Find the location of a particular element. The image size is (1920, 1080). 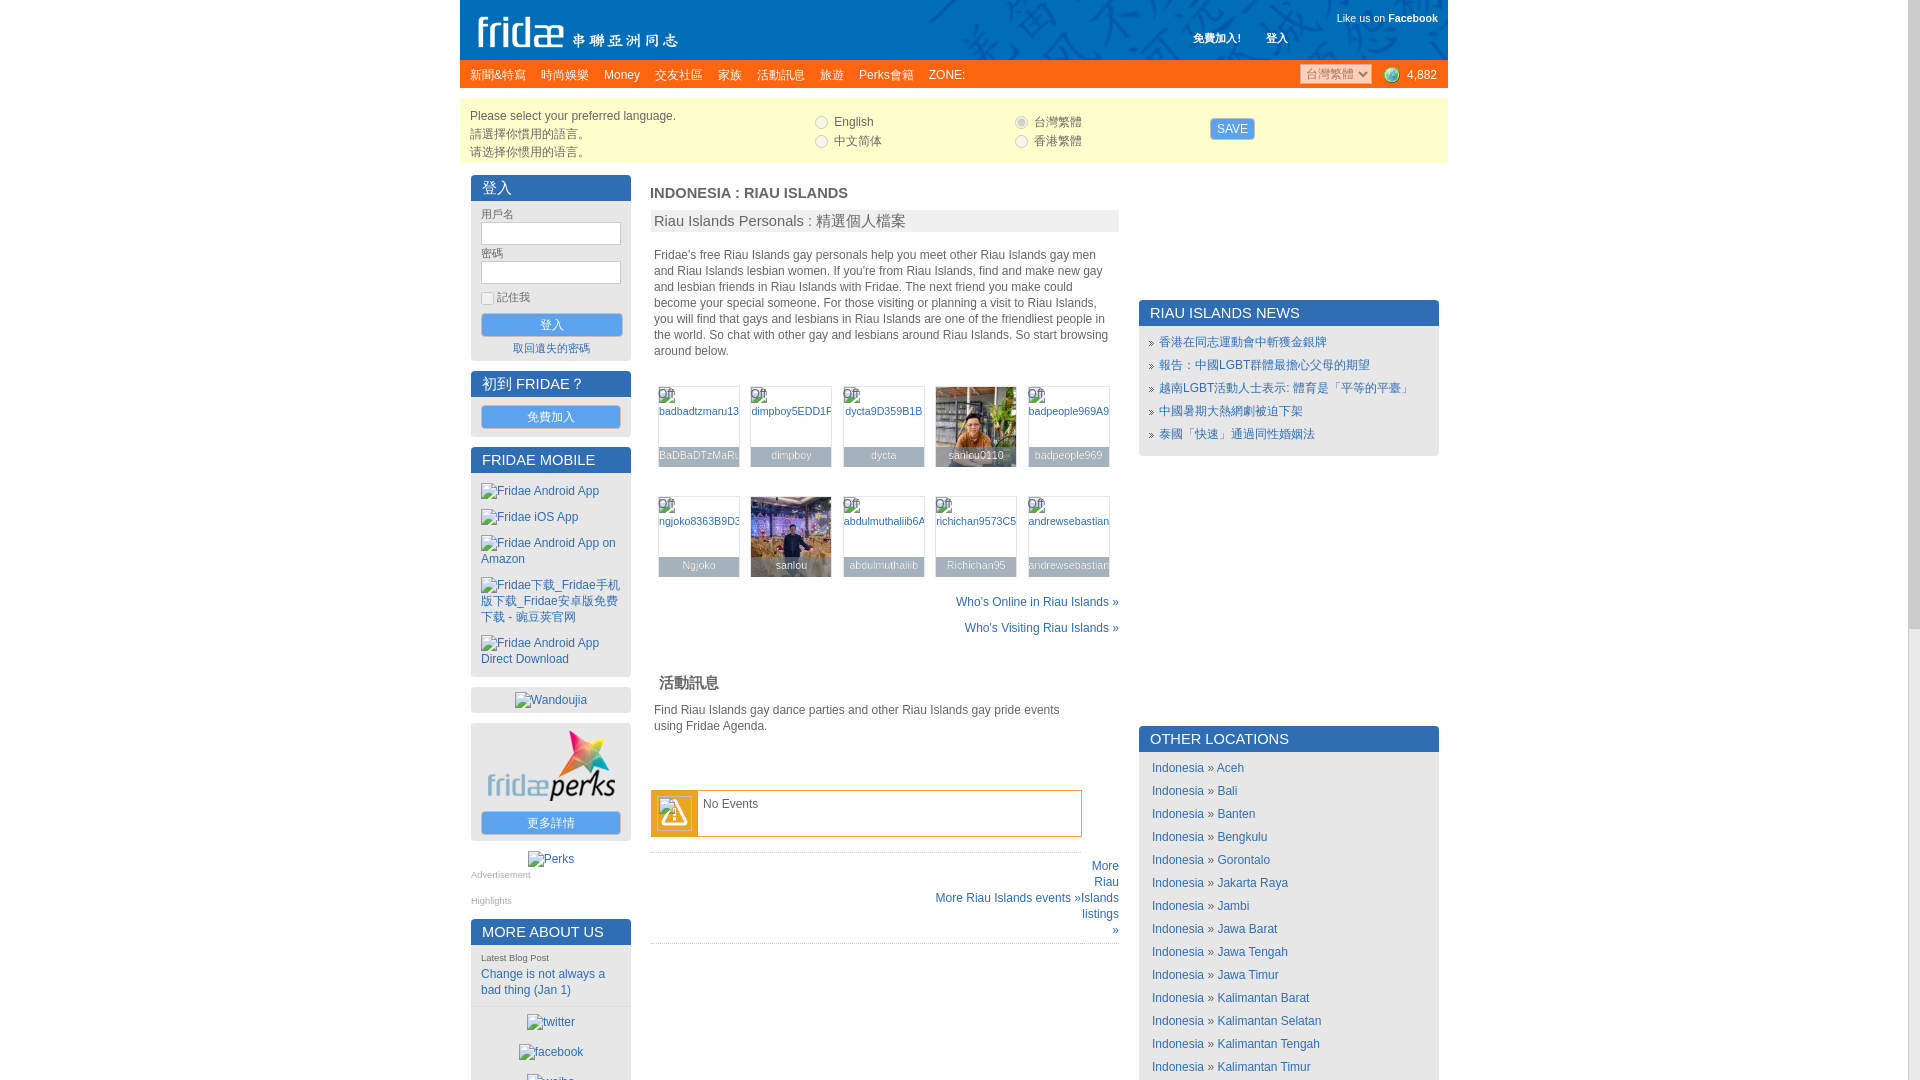

Facebook is located at coordinates (1413, 17).